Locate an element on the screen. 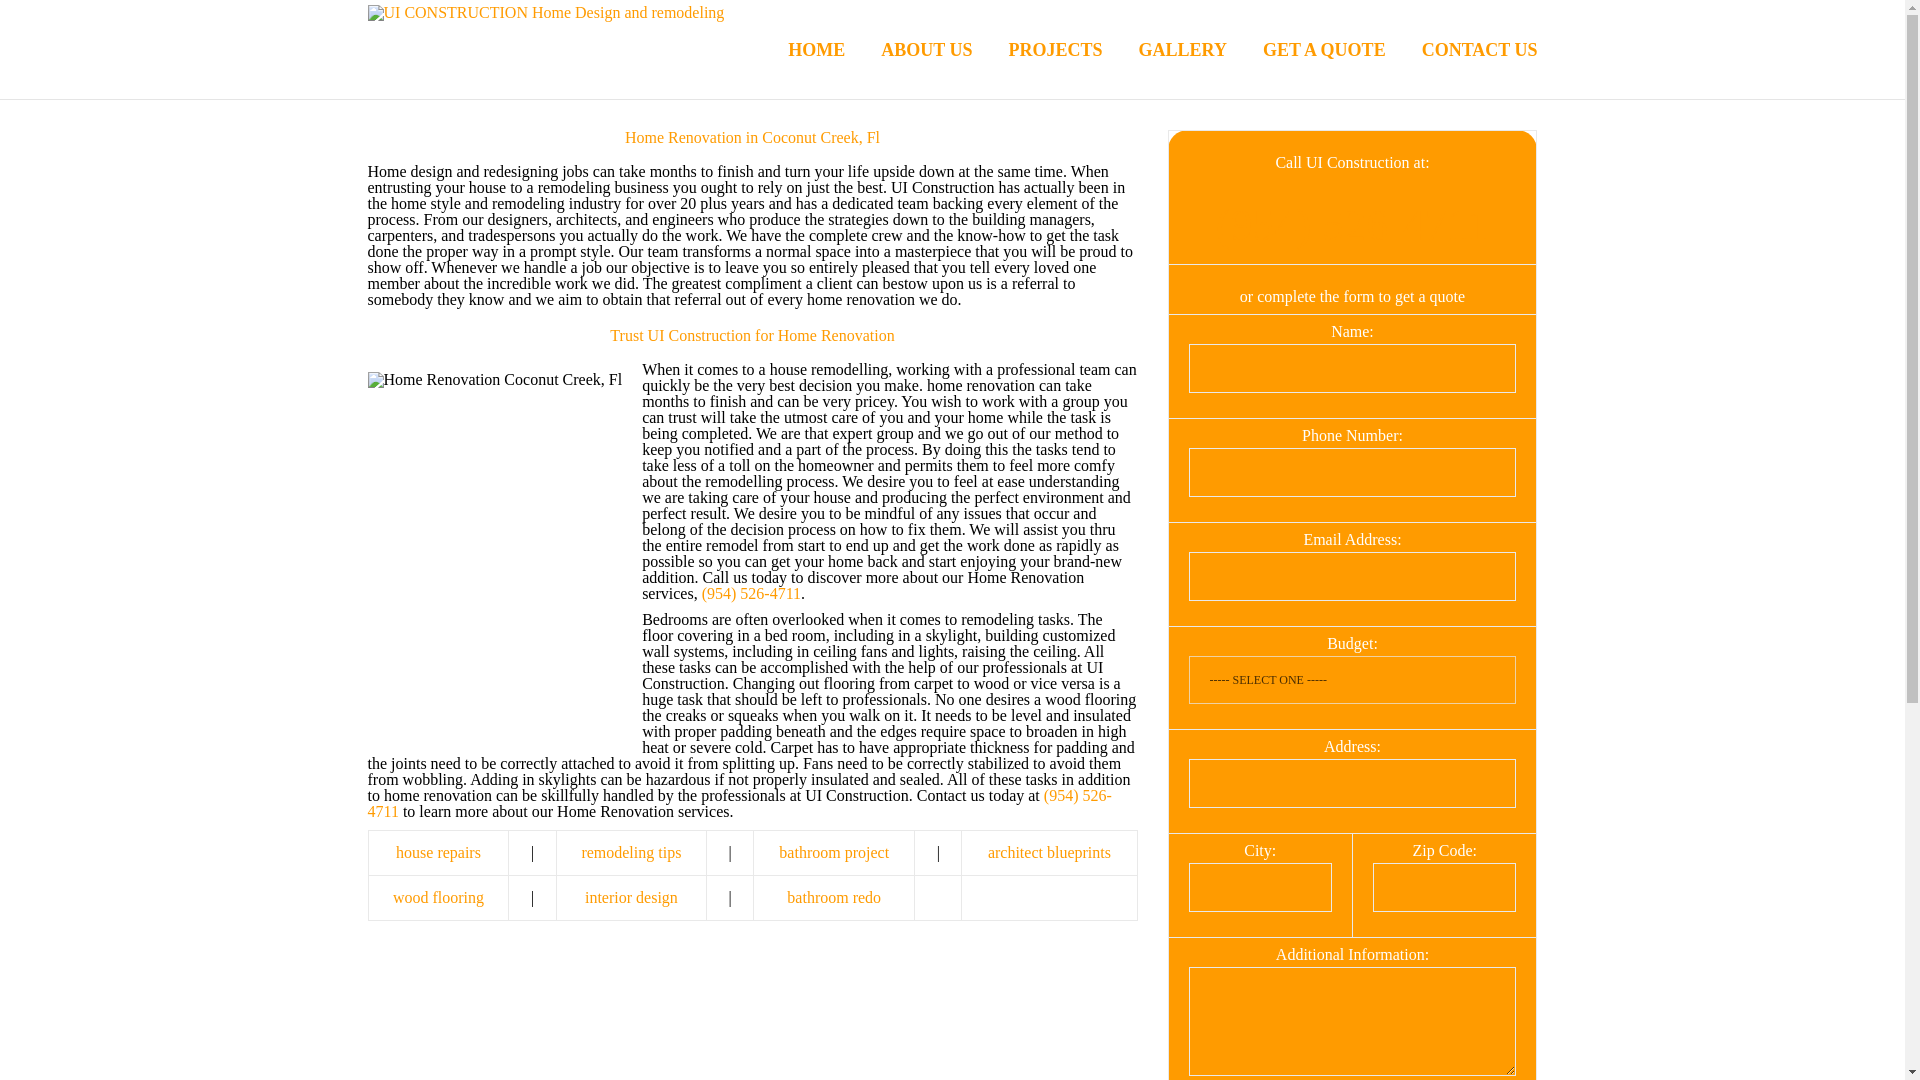 This screenshot has width=1920, height=1080. remodeling tips is located at coordinates (631, 852).